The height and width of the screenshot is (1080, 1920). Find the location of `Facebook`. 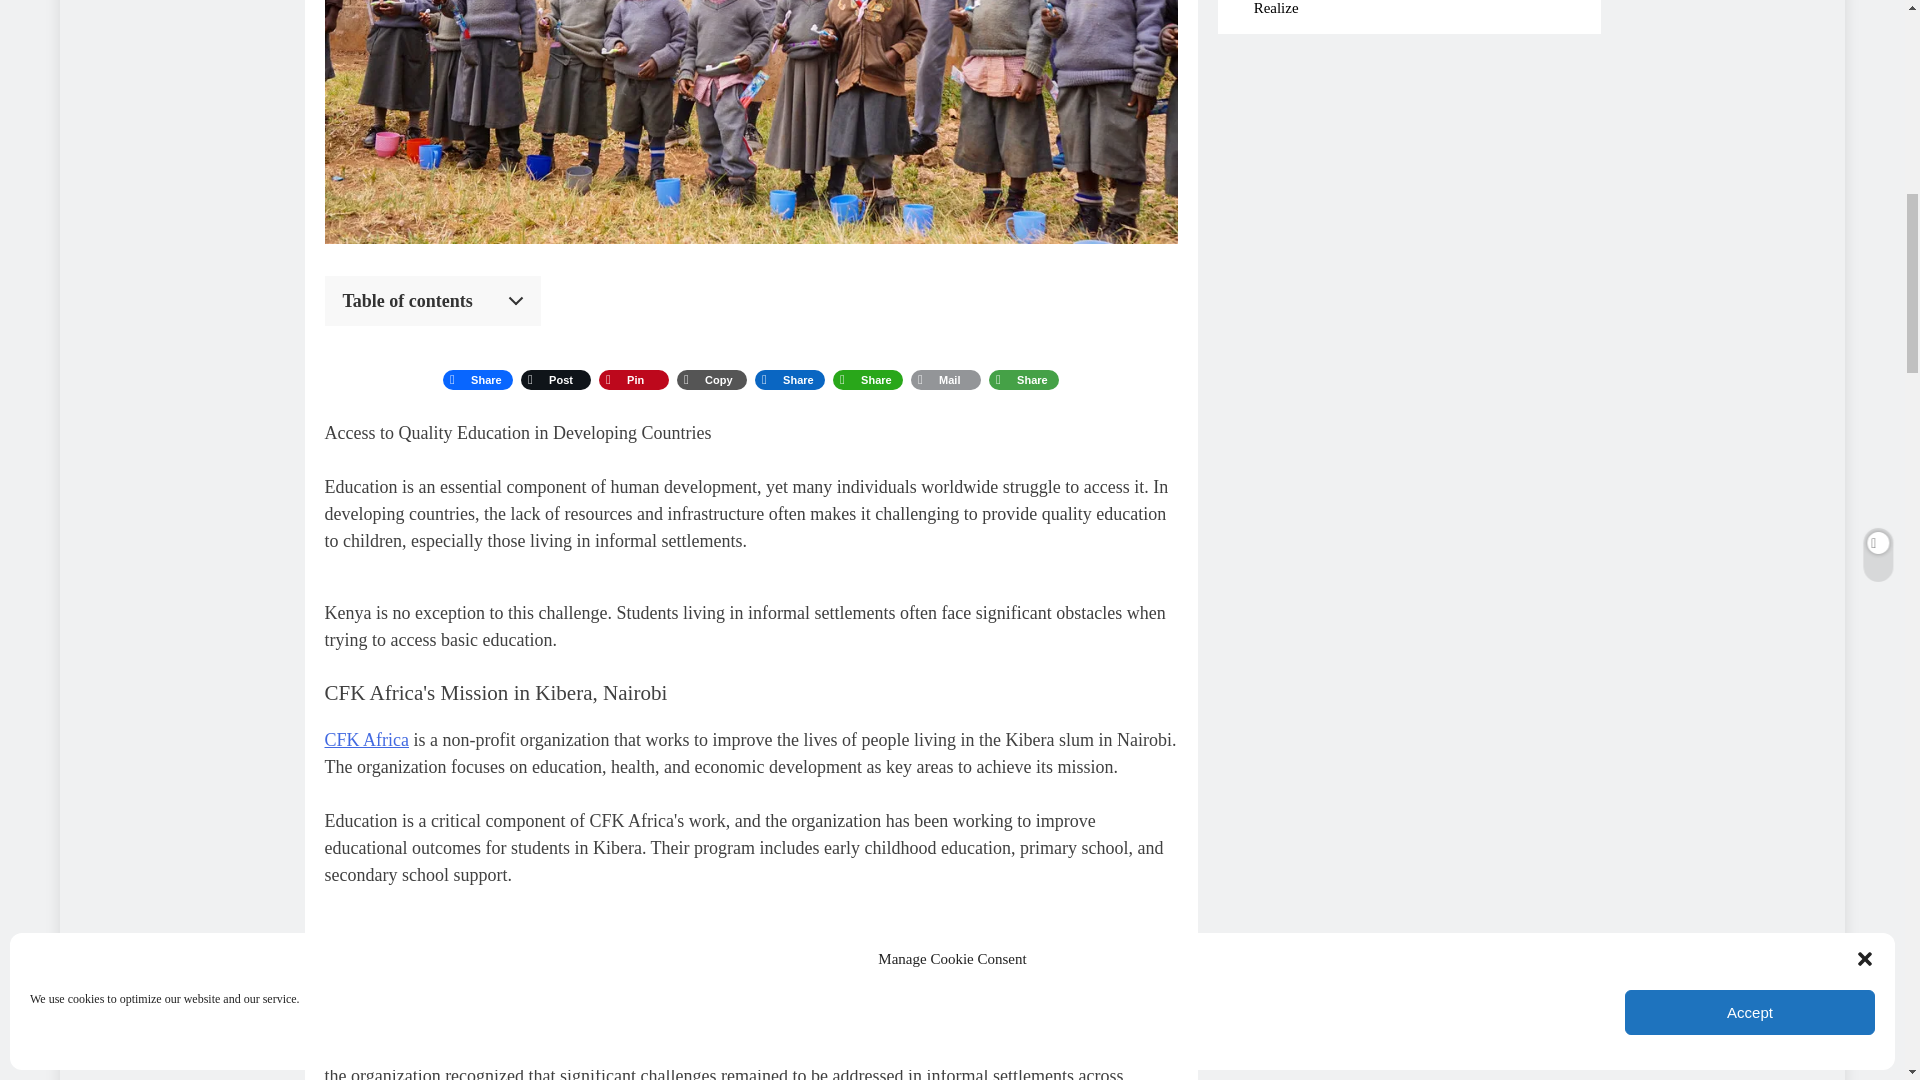

Facebook is located at coordinates (478, 380).